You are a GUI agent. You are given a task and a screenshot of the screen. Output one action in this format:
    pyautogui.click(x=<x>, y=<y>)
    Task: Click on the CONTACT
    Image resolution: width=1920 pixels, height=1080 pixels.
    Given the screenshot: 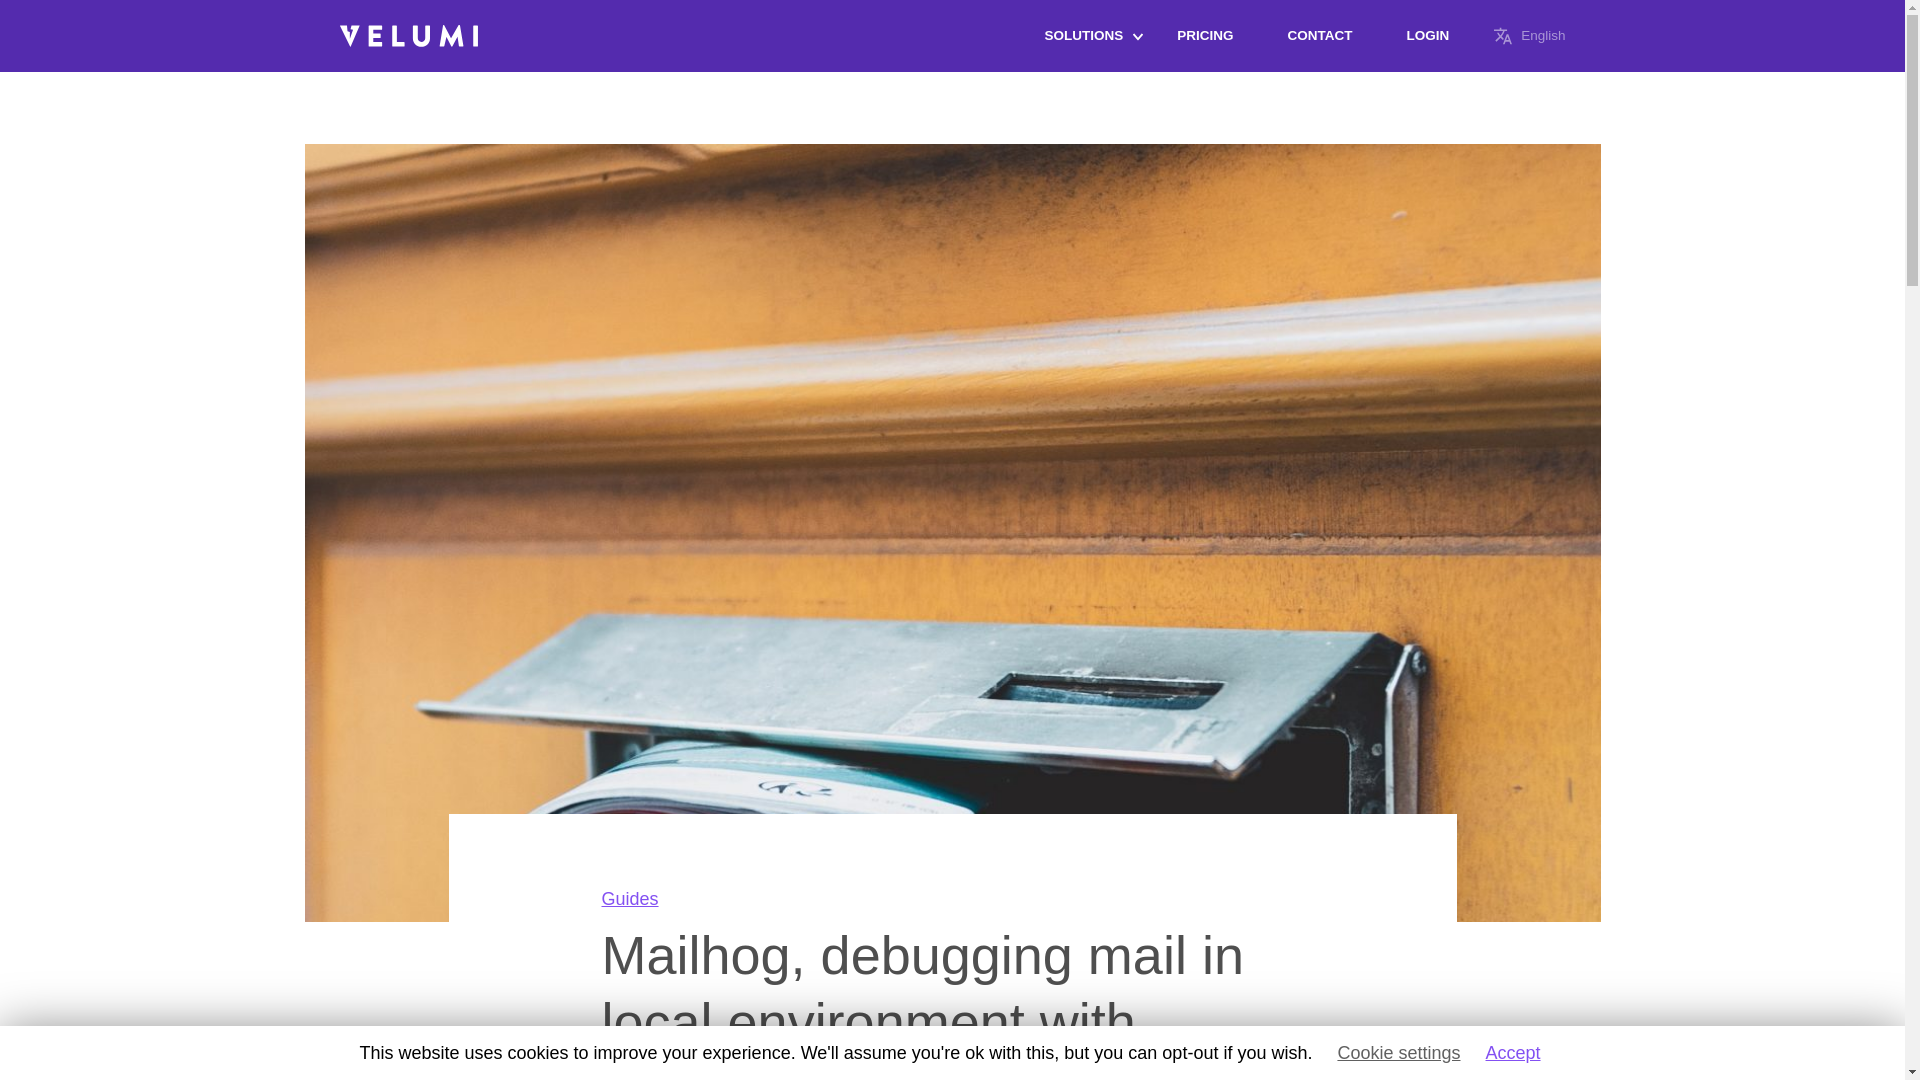 What is the action you would take?
    pyautogui.click(x=1318, y=36)
    